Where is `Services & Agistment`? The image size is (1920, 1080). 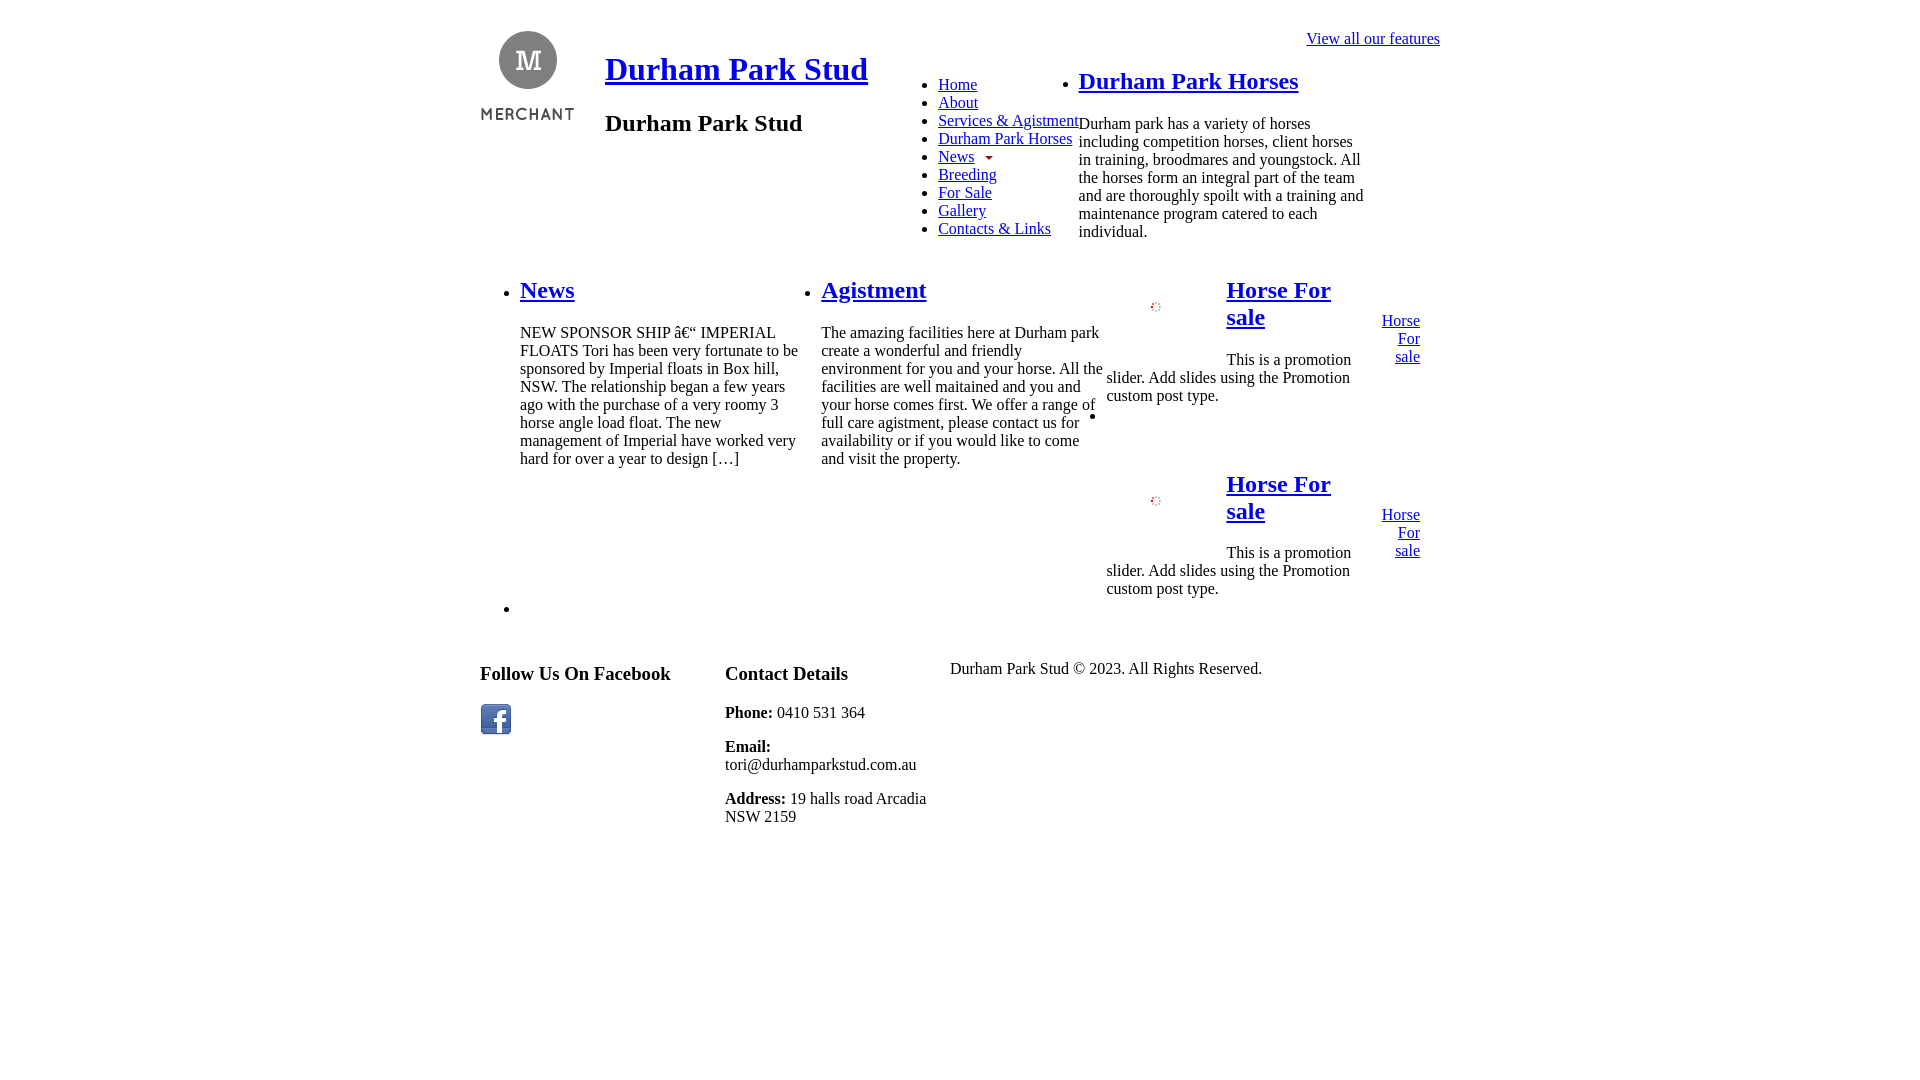 Services & Agistment is located at coordinates (1008, 120).